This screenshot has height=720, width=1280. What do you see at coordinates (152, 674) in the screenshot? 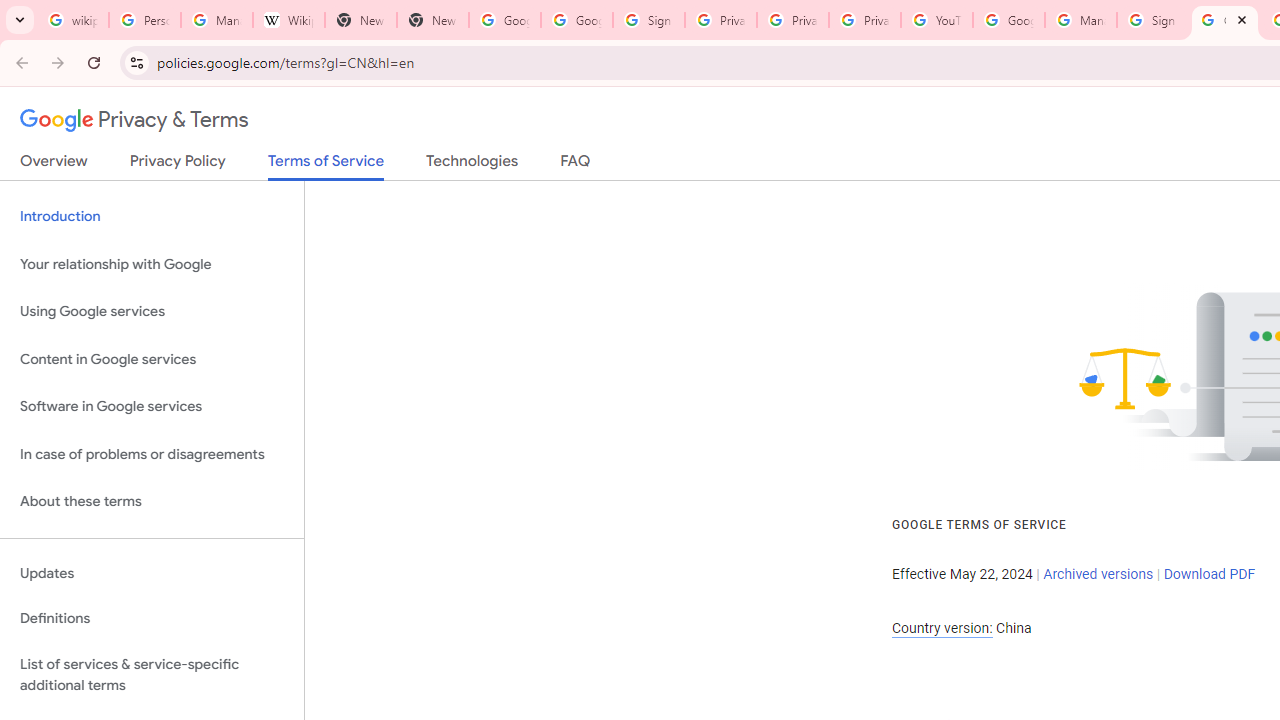
I see `List of services & service-specific additional terms` at bounding box center [152, 674].